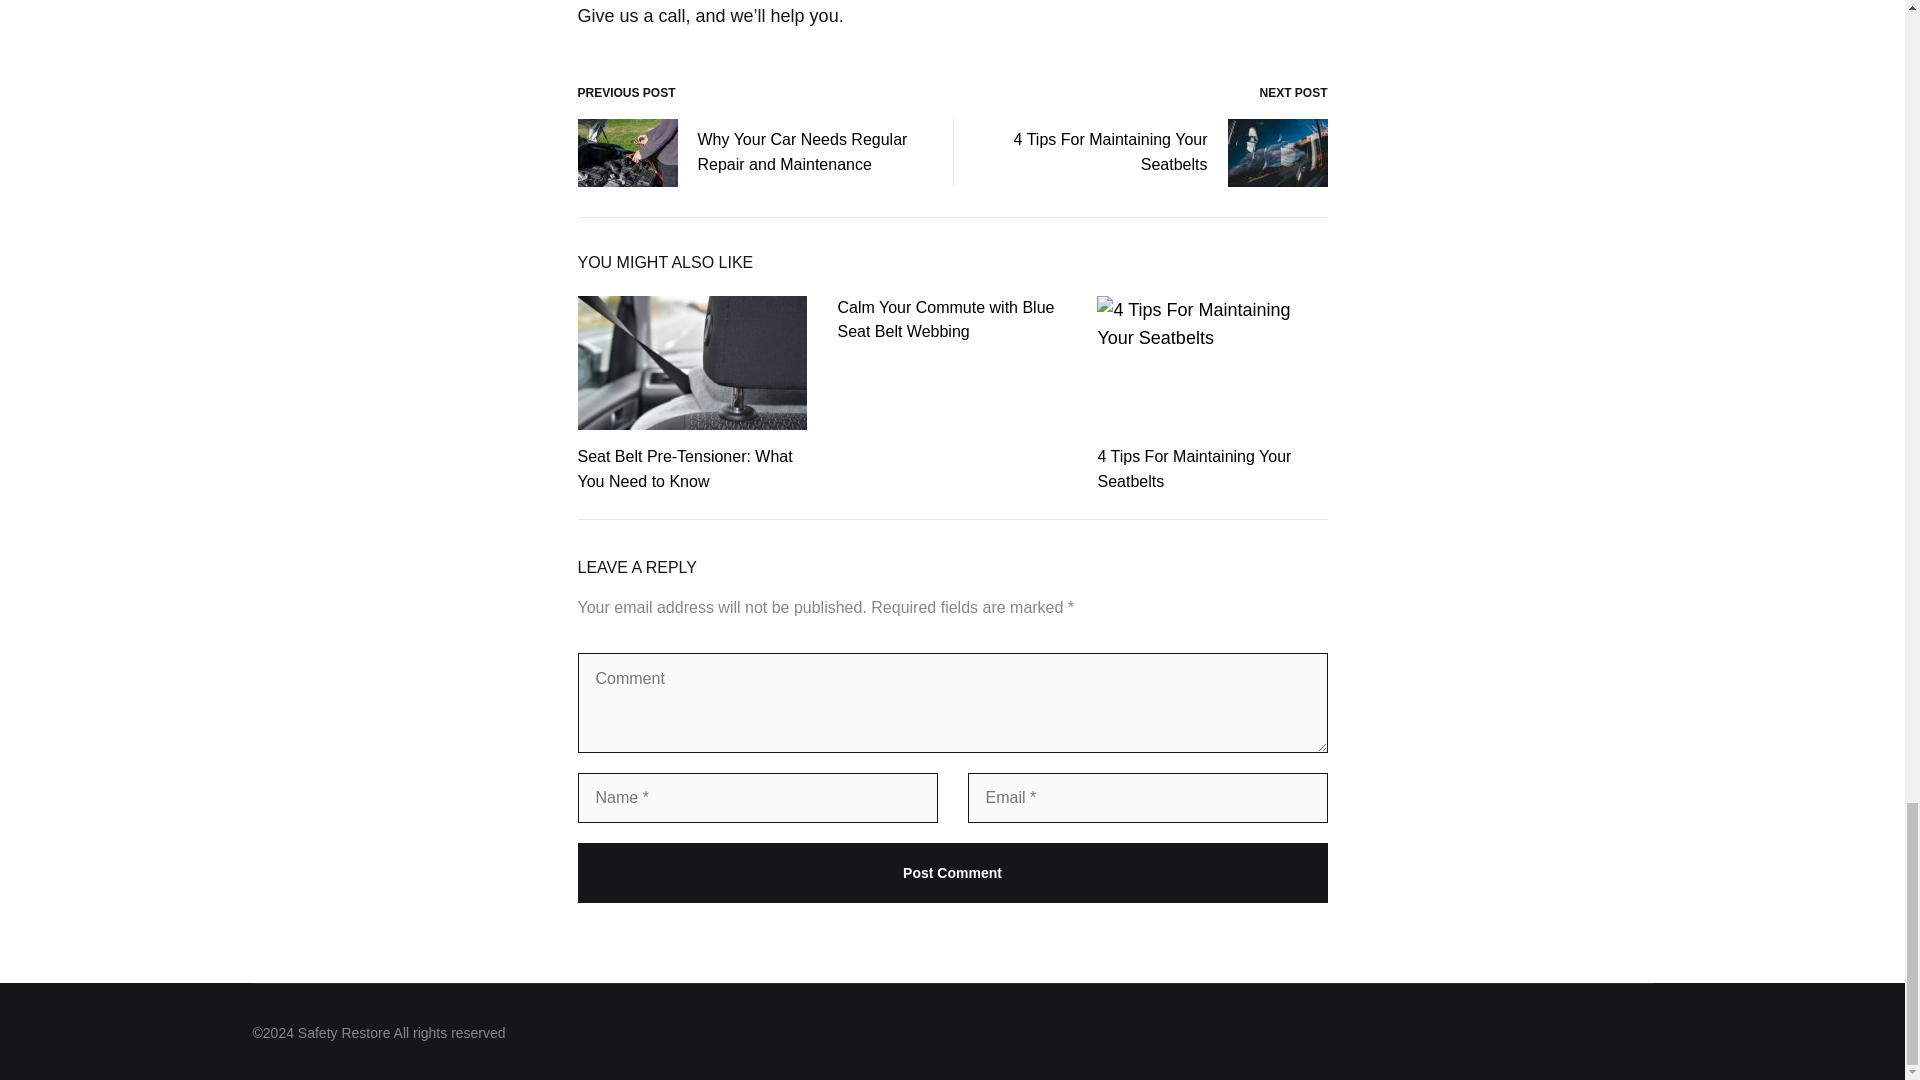 The height and width of the screenshot is (1080, 1920). Describe the element at coordinates (750, 152) in the screenshot. I see `Why Your Car Needs Regular Repair and Maintenance` at that location.